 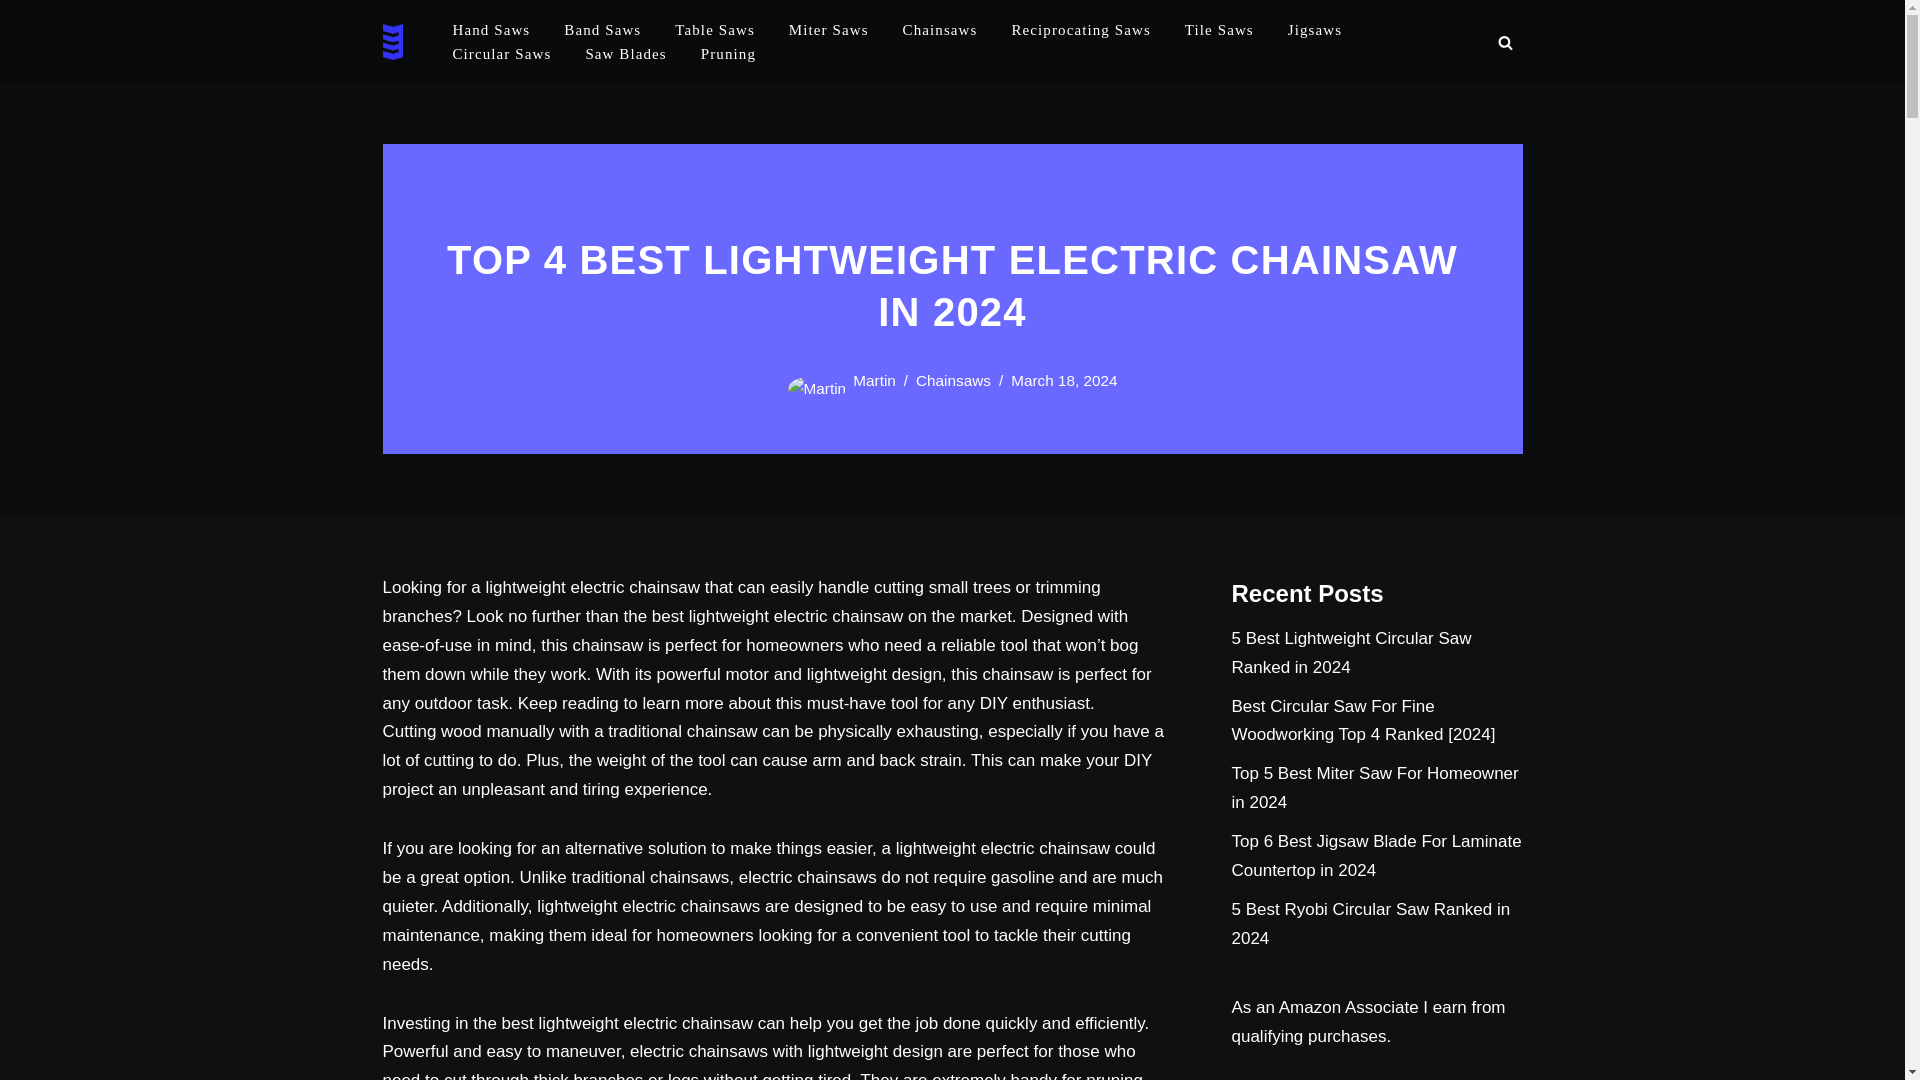 What do you see at coordinates (490, 30) in the screenshot?
I see `Hand Saws` at bounding box center [490, 30].